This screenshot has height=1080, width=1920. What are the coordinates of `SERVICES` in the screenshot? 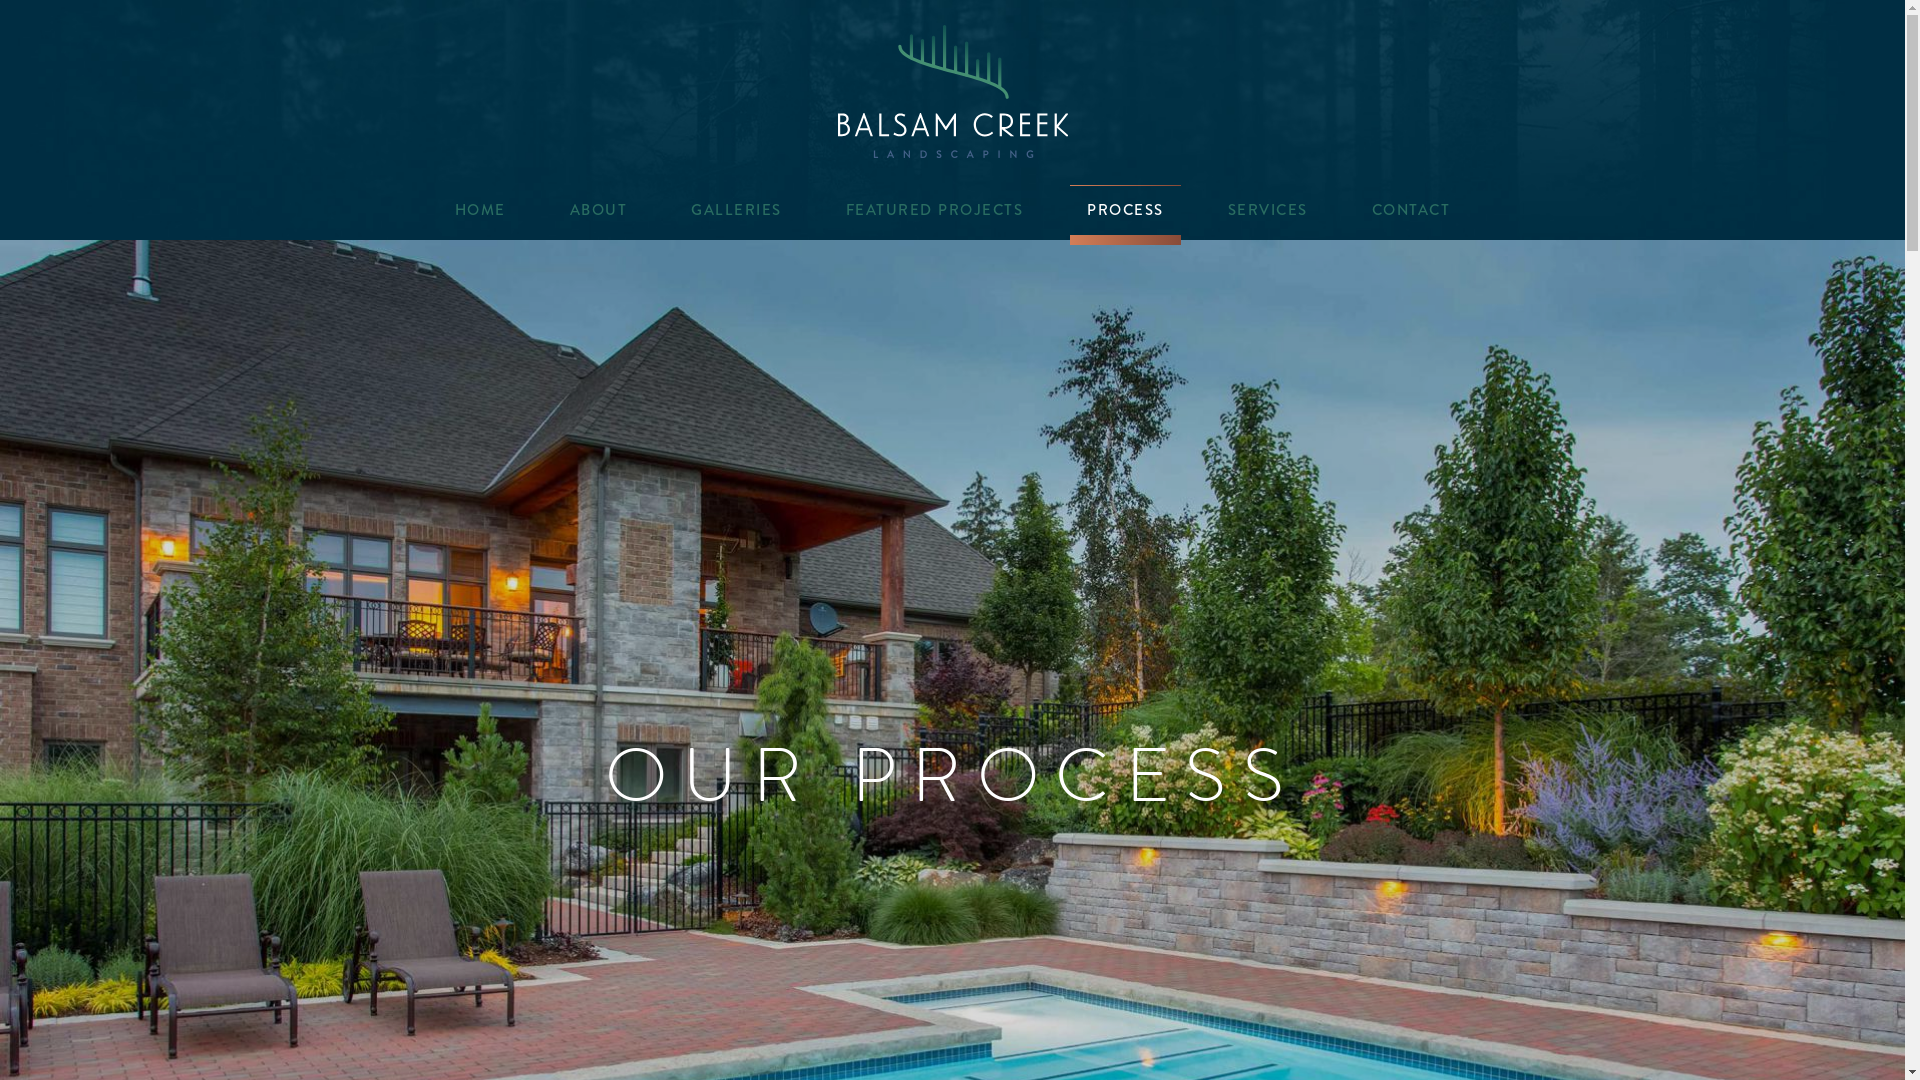 It's located at (1268, 210).